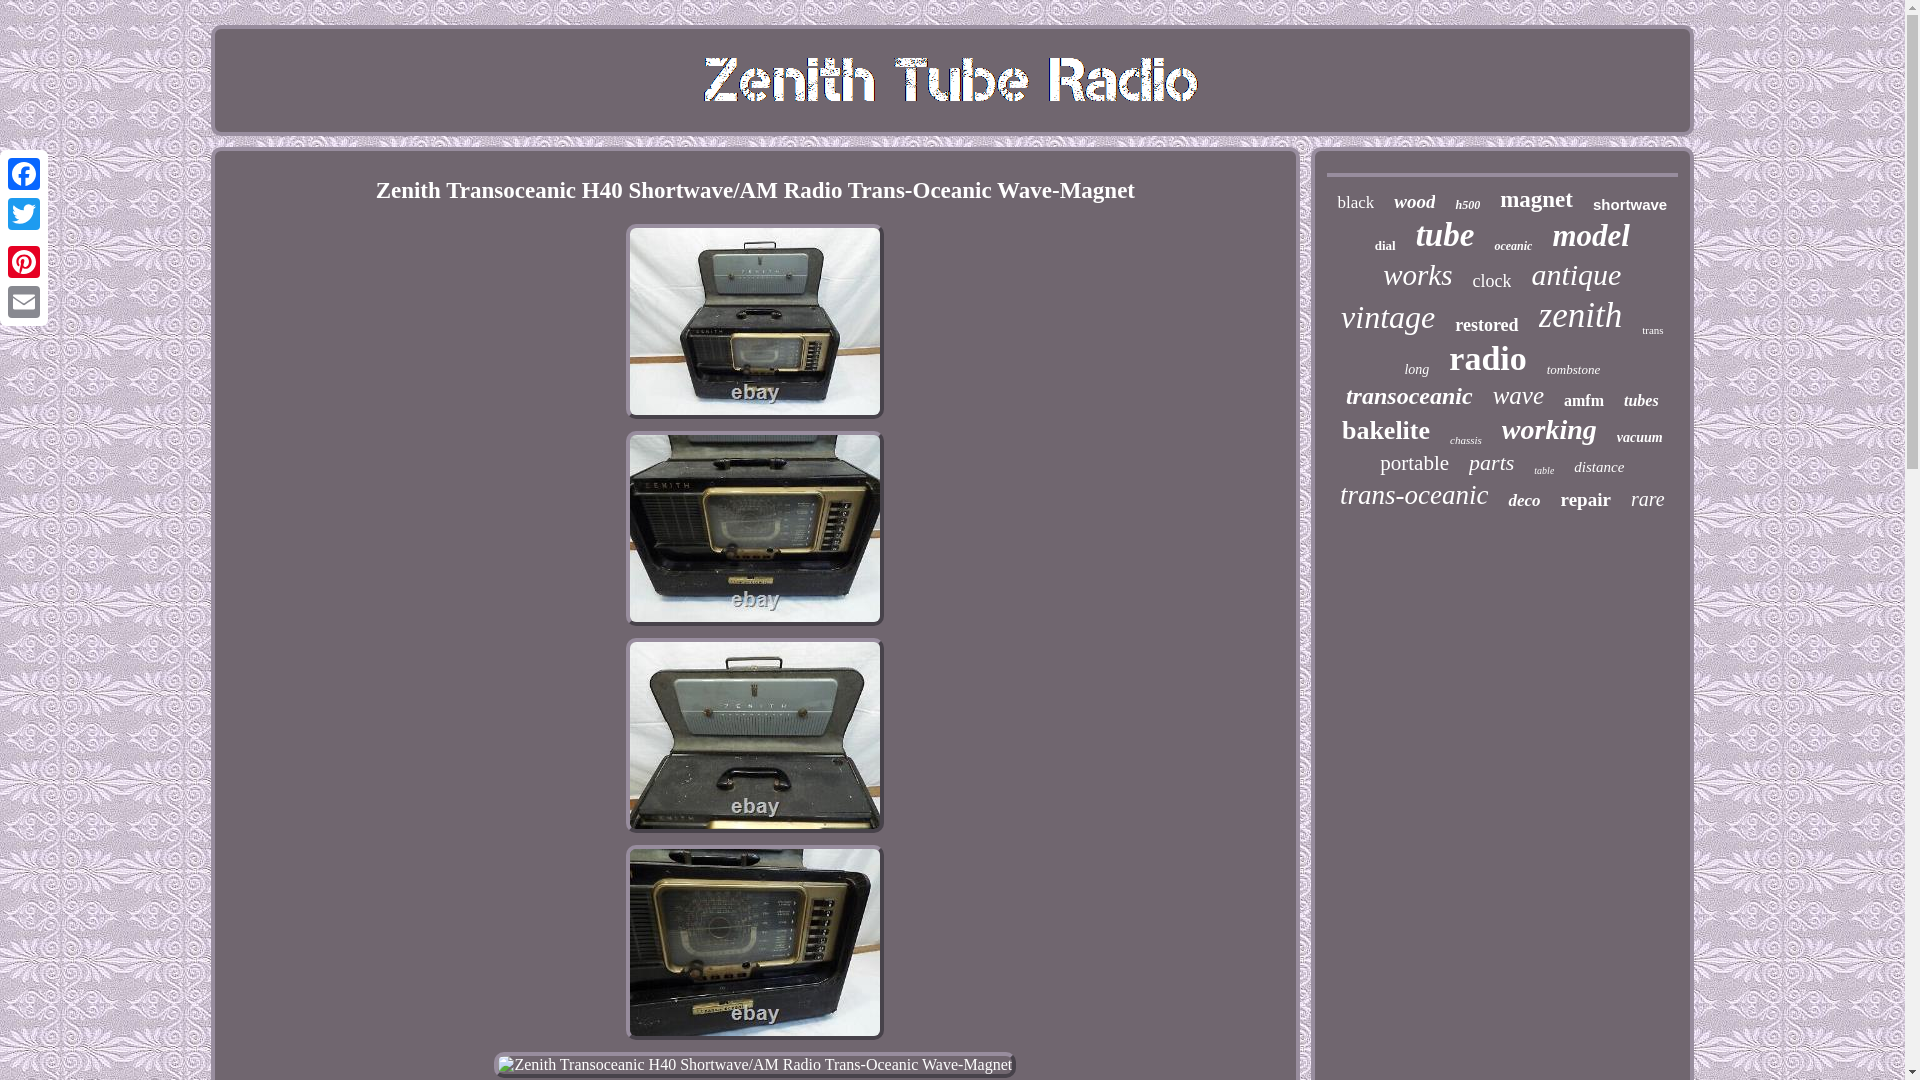  Describe the element at coordinates (24, 214) in the screenshot. I see `Twitter` at that location.